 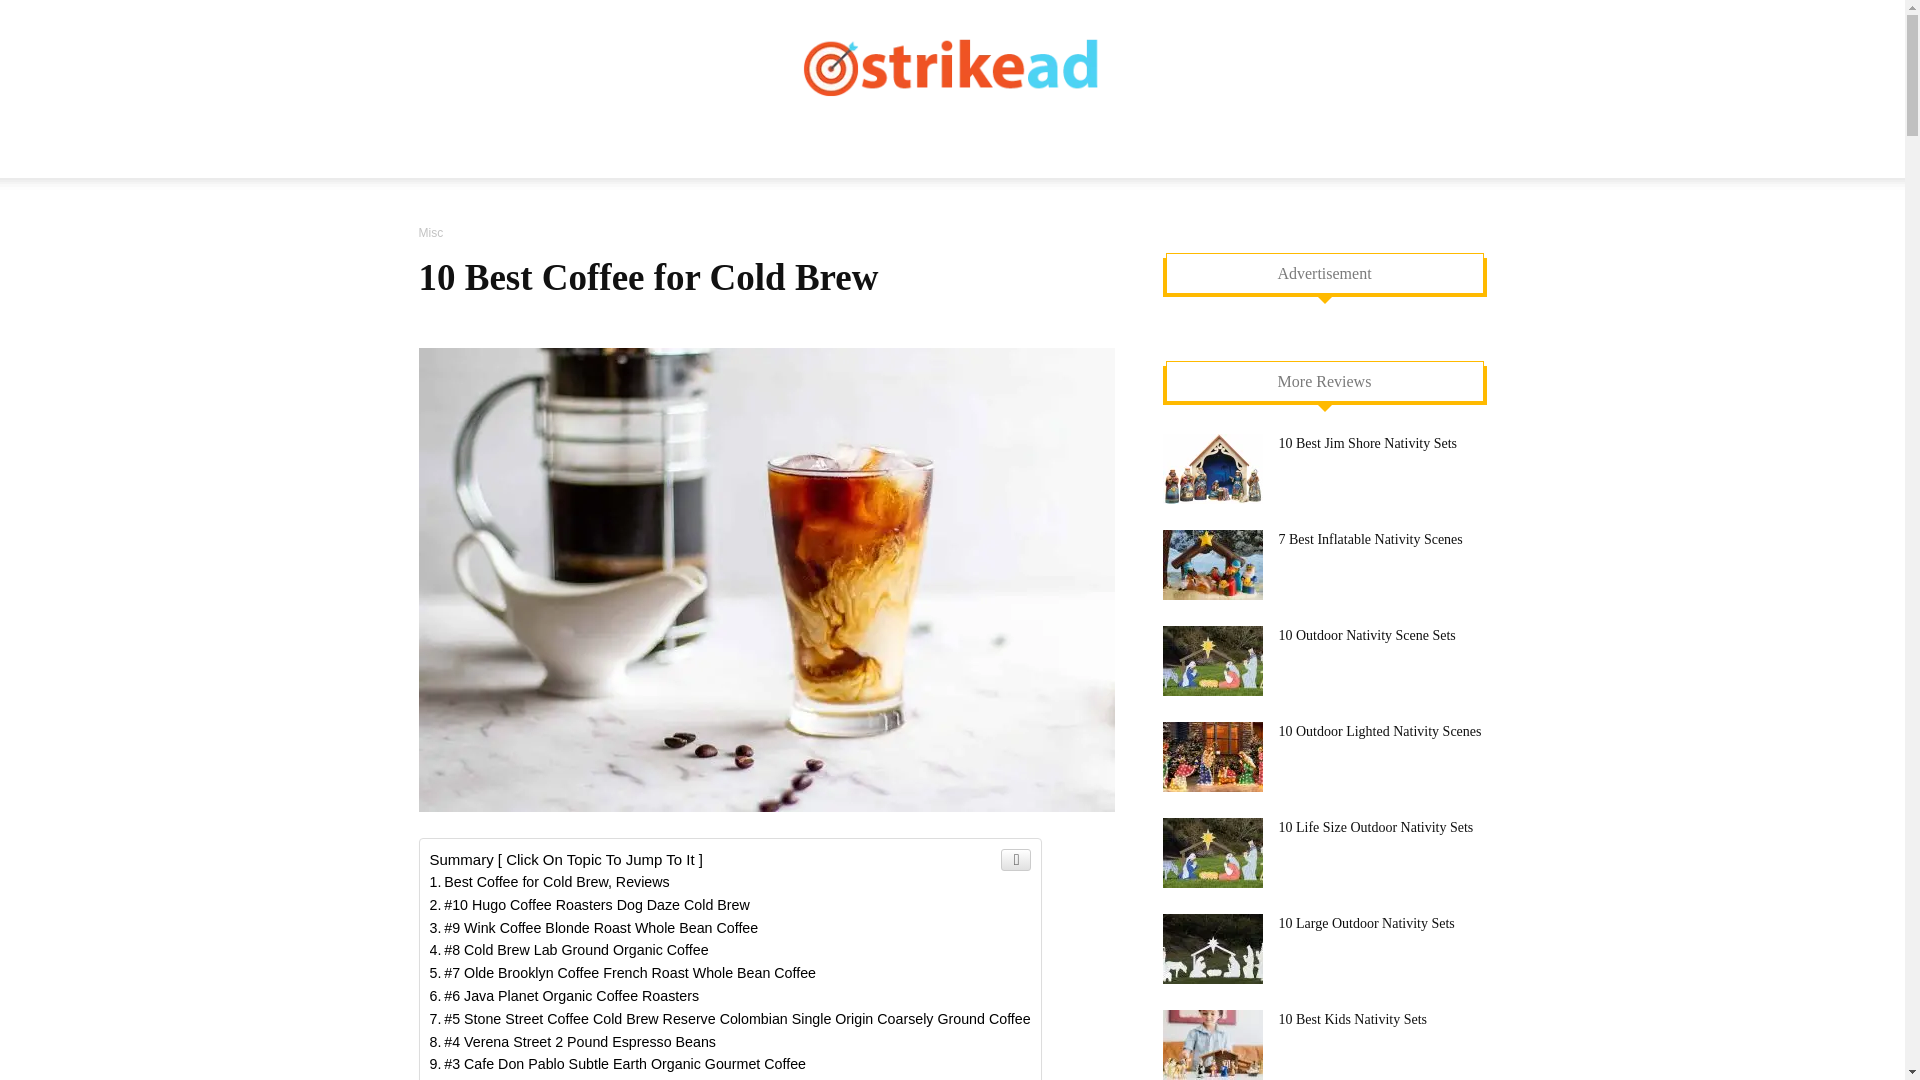 I want to click on Search, so click(x=1430, y=234).